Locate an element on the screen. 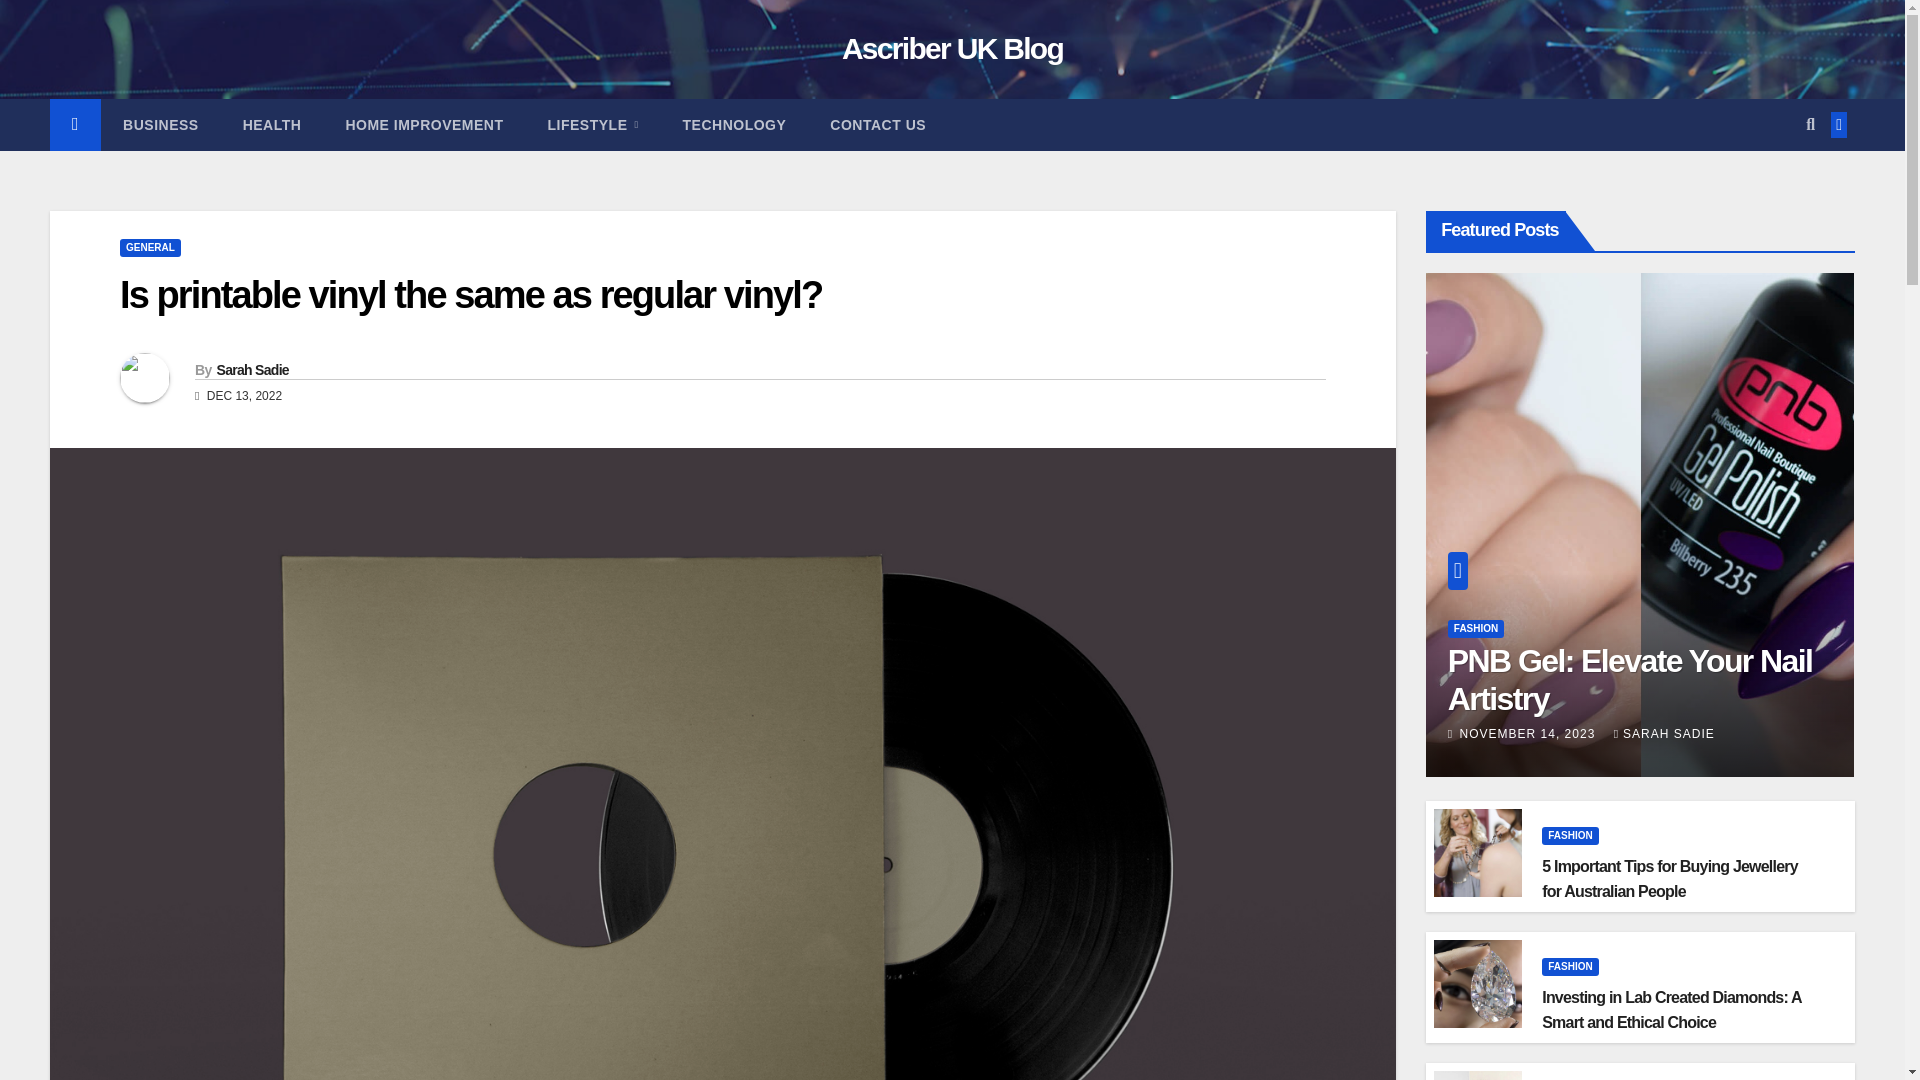  TECHNOLOGY is located at coordinates (734, 125).